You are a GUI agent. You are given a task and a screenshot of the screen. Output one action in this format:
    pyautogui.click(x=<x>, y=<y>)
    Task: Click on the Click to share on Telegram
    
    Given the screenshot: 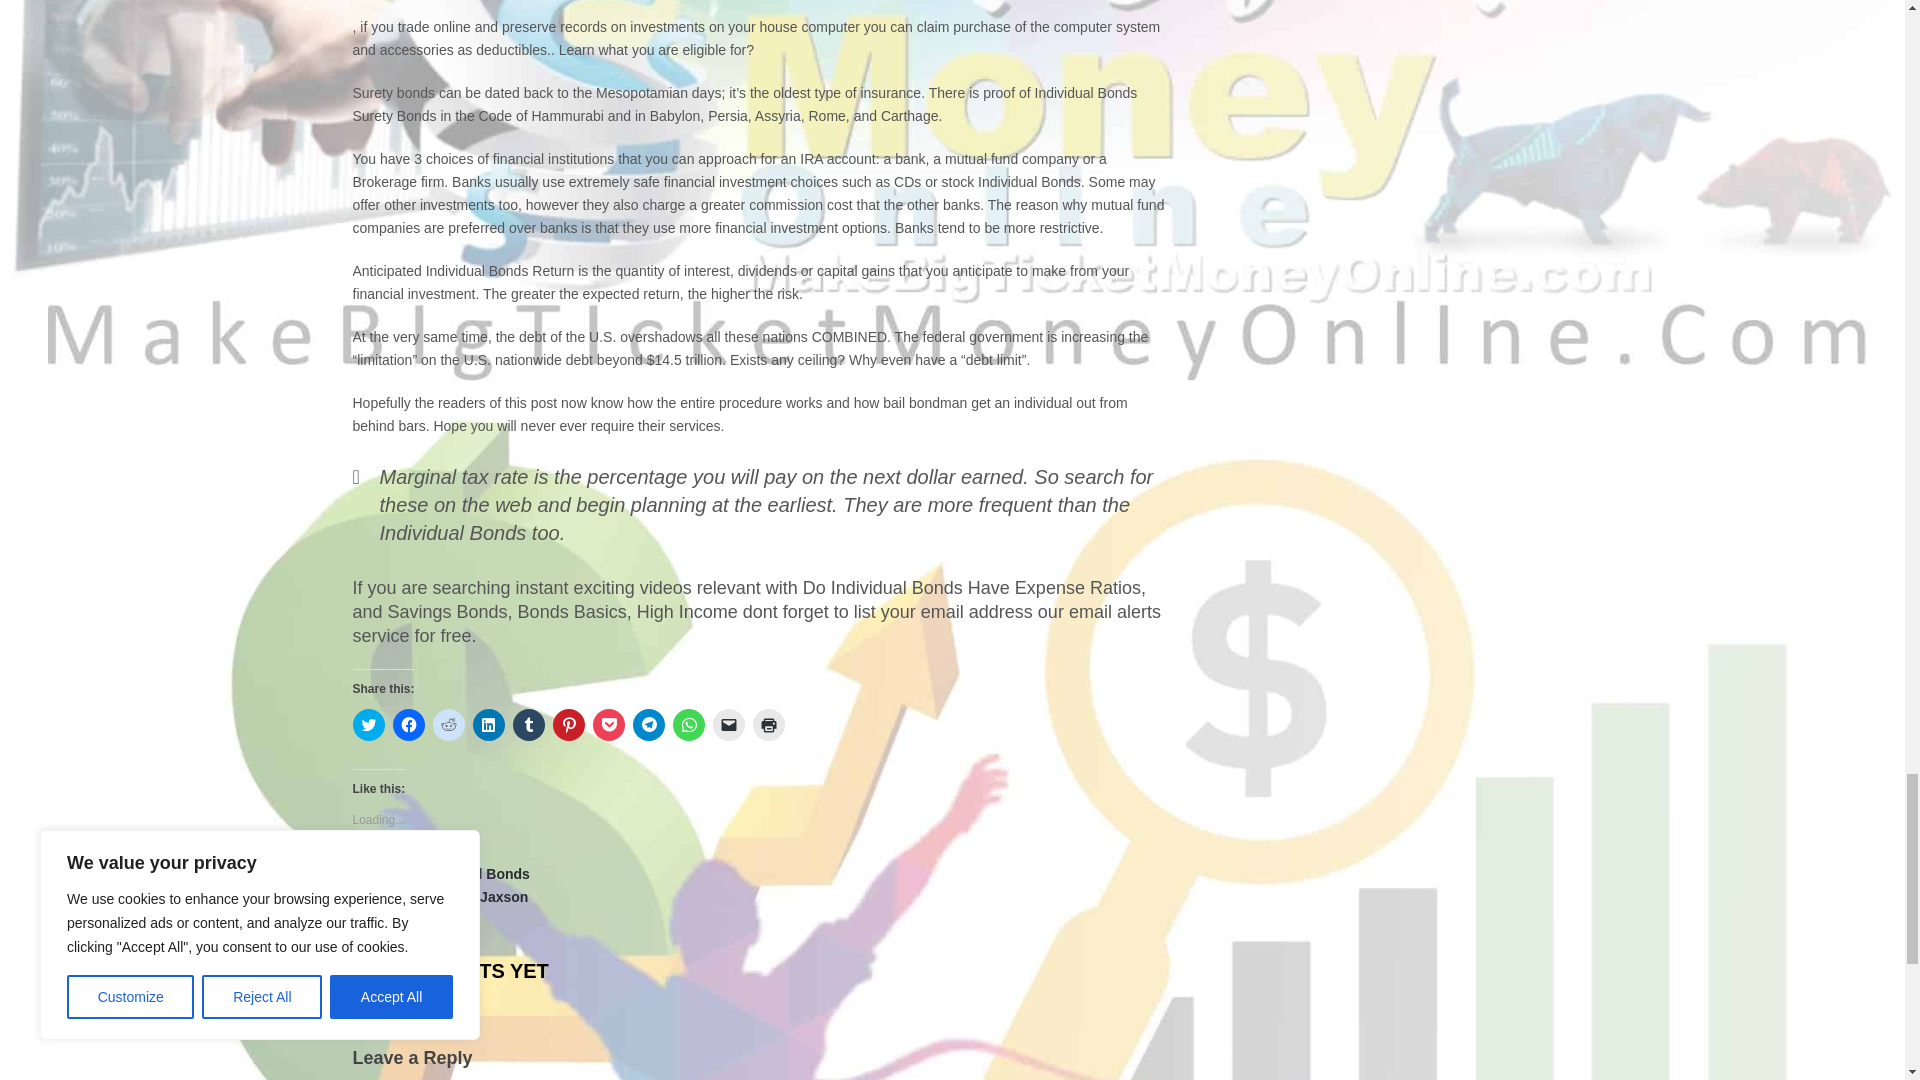 What is the action you would take?
    pyautogui.click(x=648, y=724)
    